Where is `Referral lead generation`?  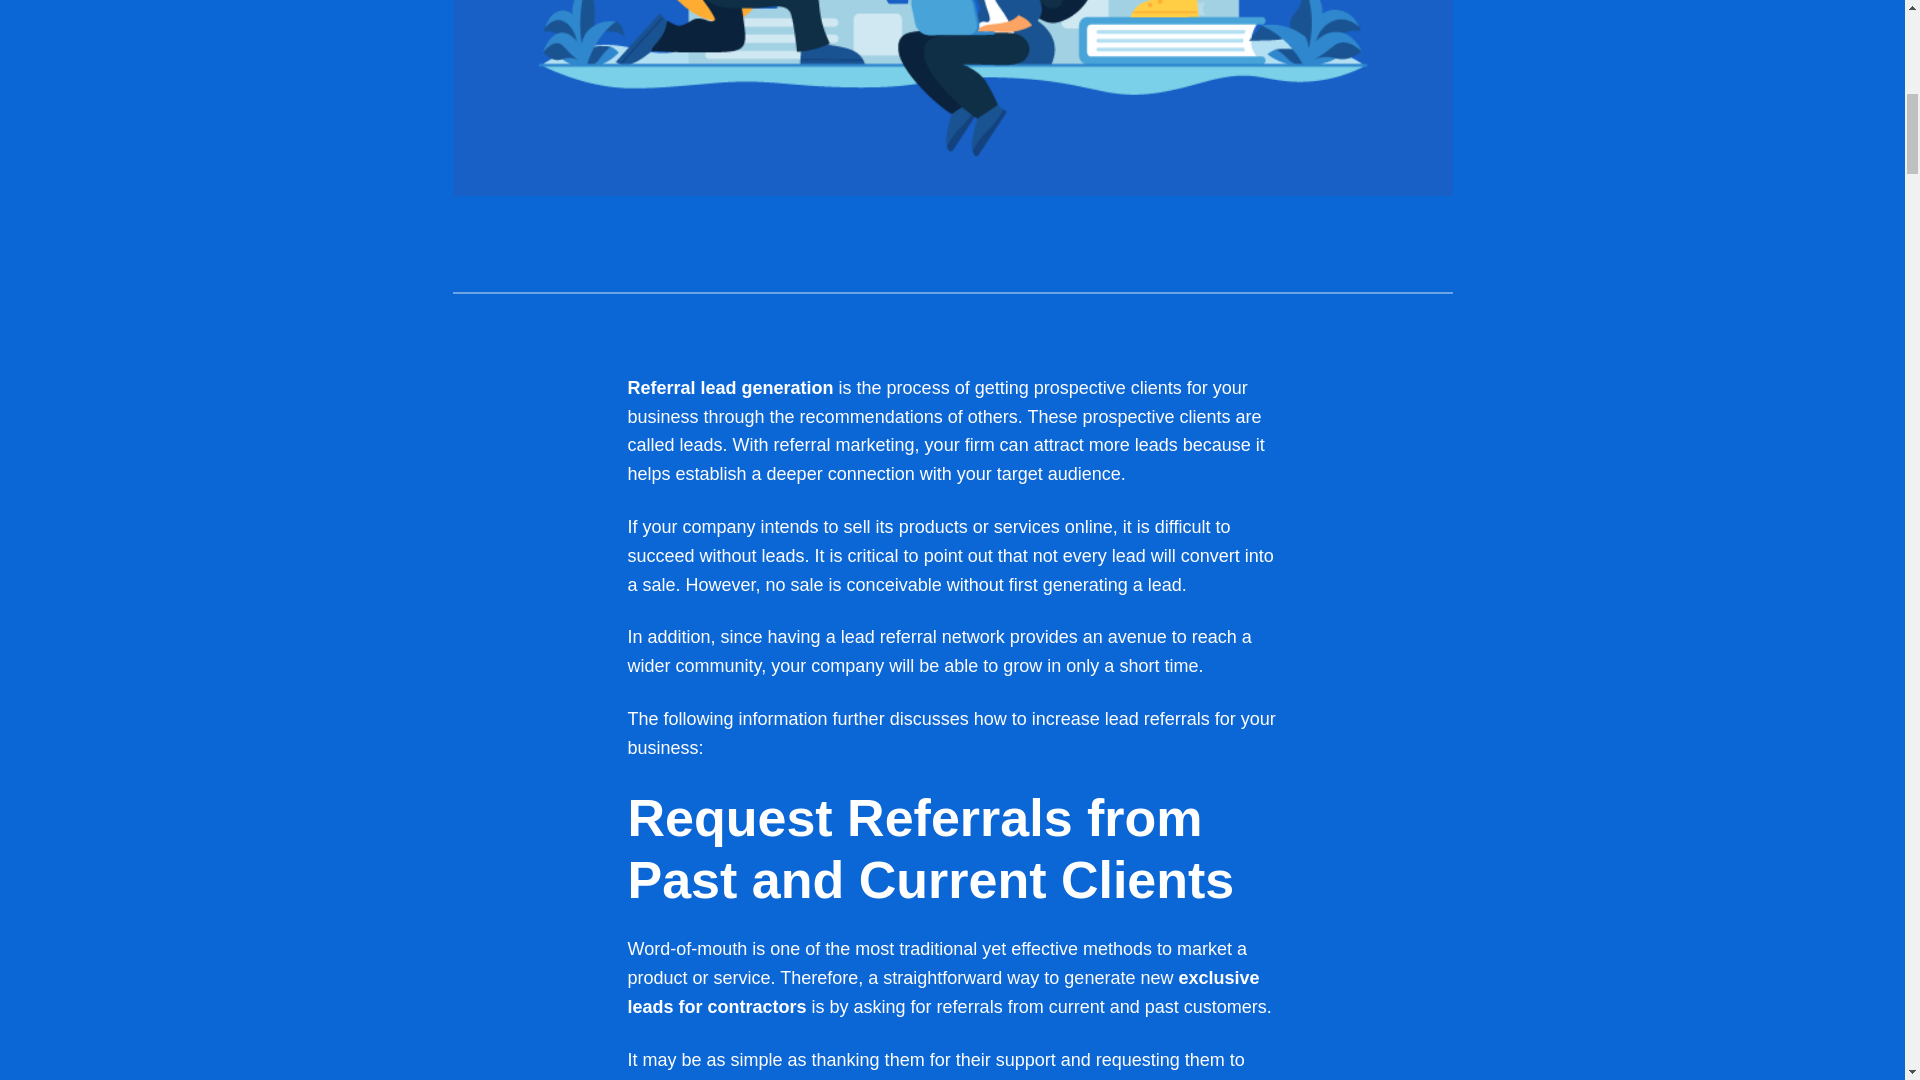 Referral lead generation is located at coordinates (730, 388).